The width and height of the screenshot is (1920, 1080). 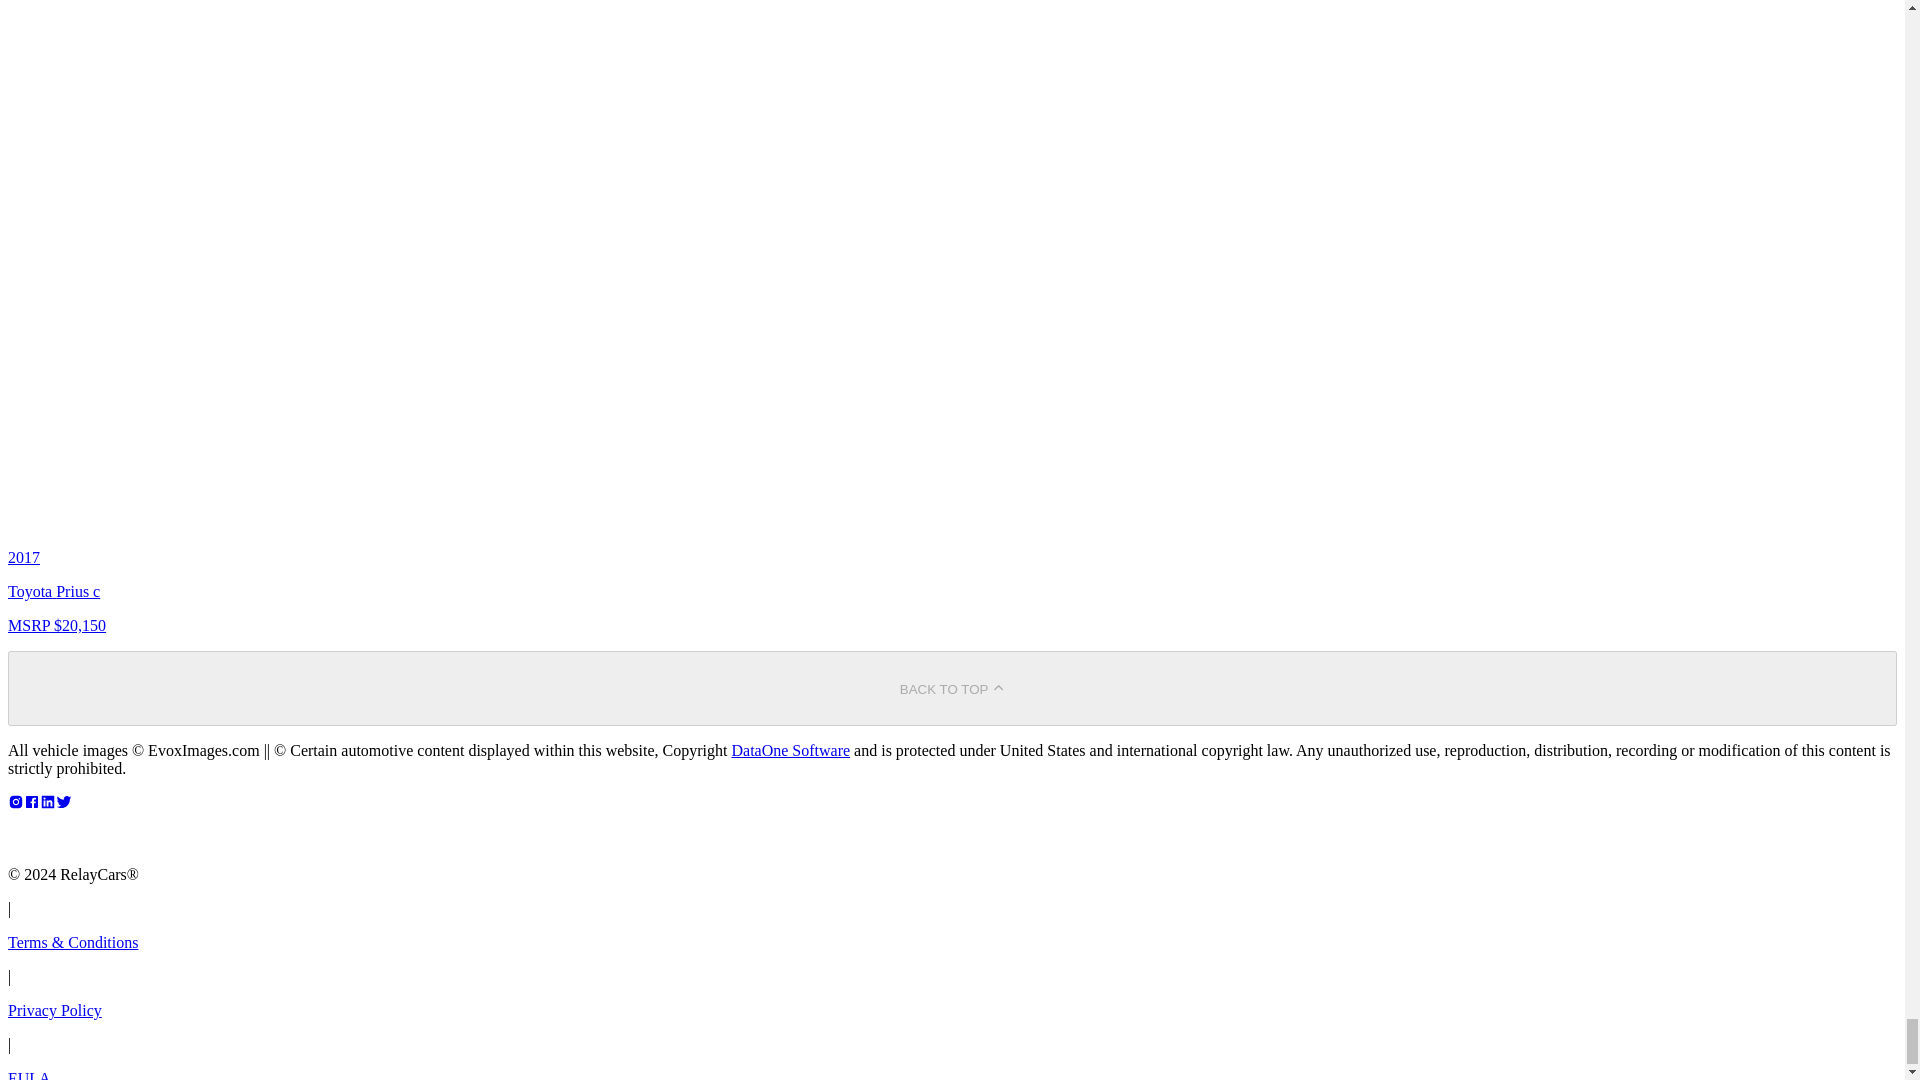 I want to click on DataOne Software, so click(x=790, y=750).